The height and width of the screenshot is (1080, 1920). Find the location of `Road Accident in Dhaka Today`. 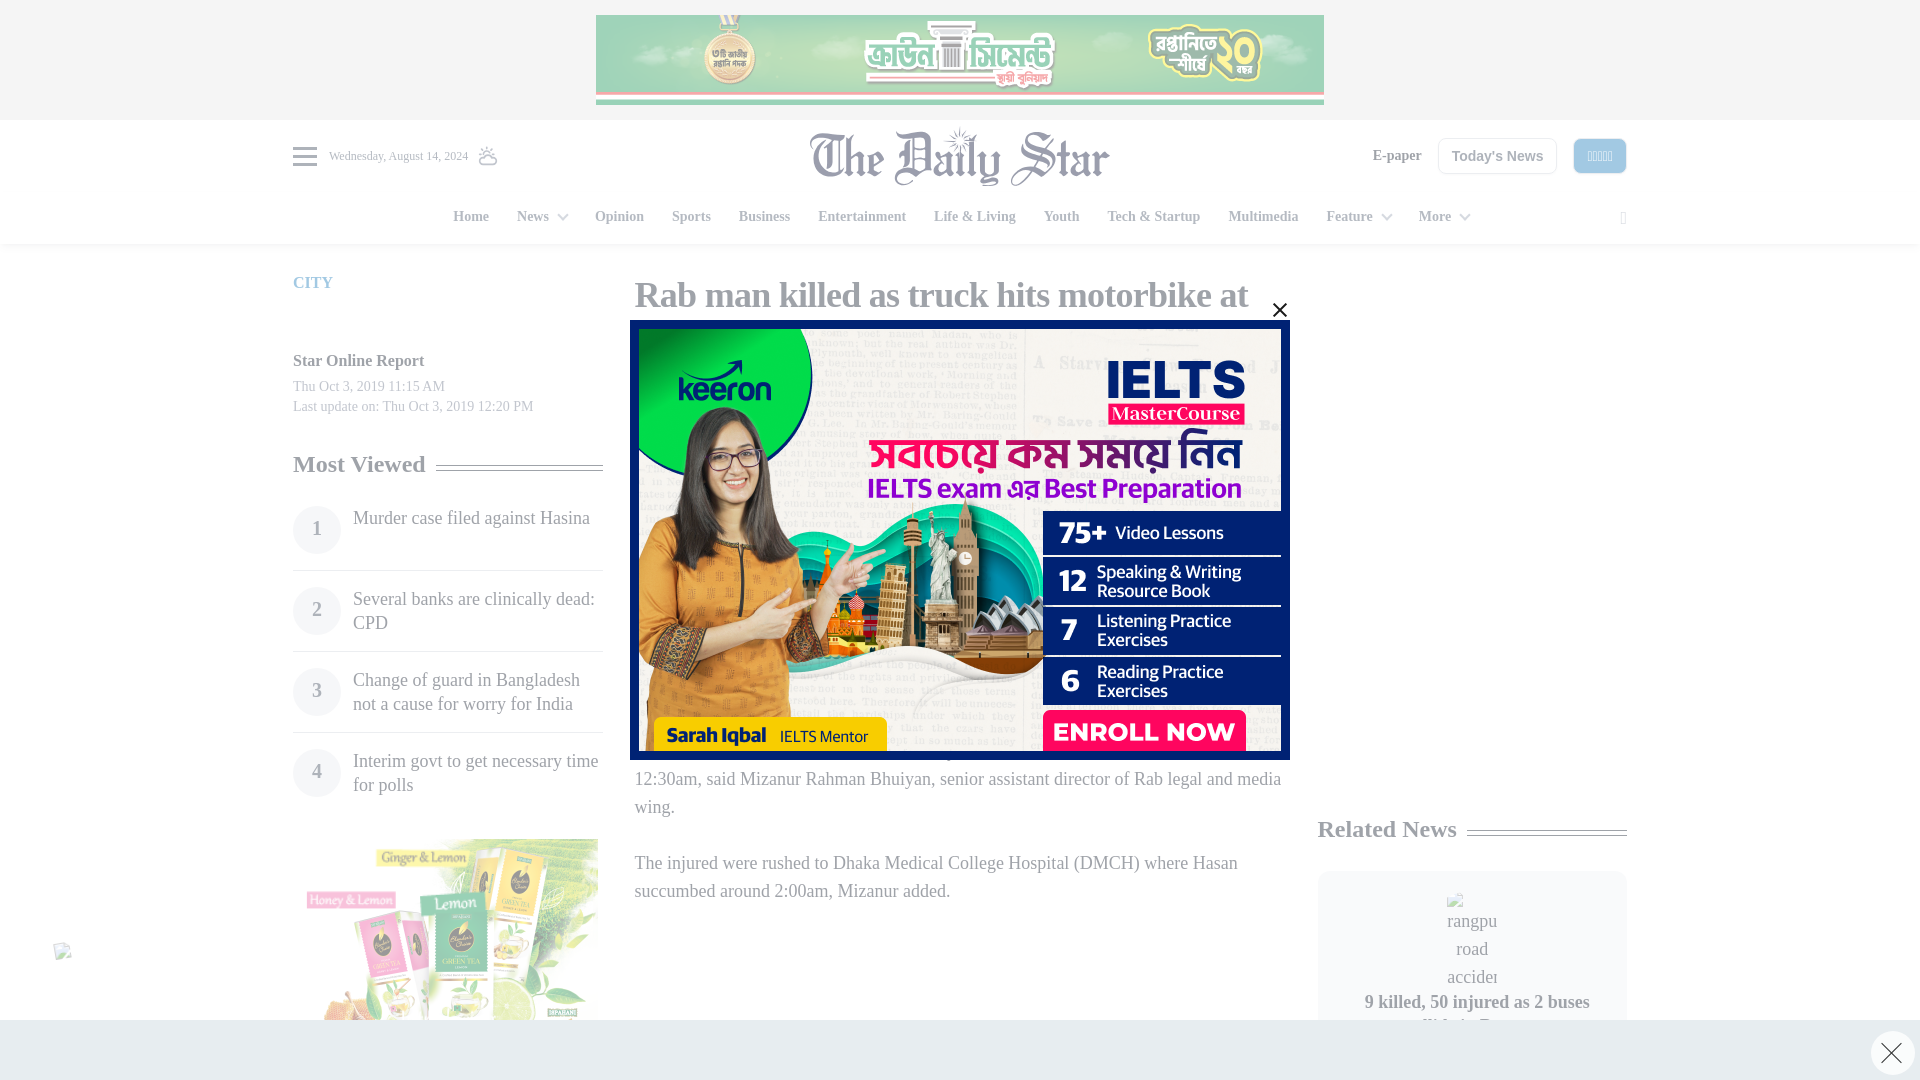

Road Accident in Dhaka Today is located at coordinates (754, 392).